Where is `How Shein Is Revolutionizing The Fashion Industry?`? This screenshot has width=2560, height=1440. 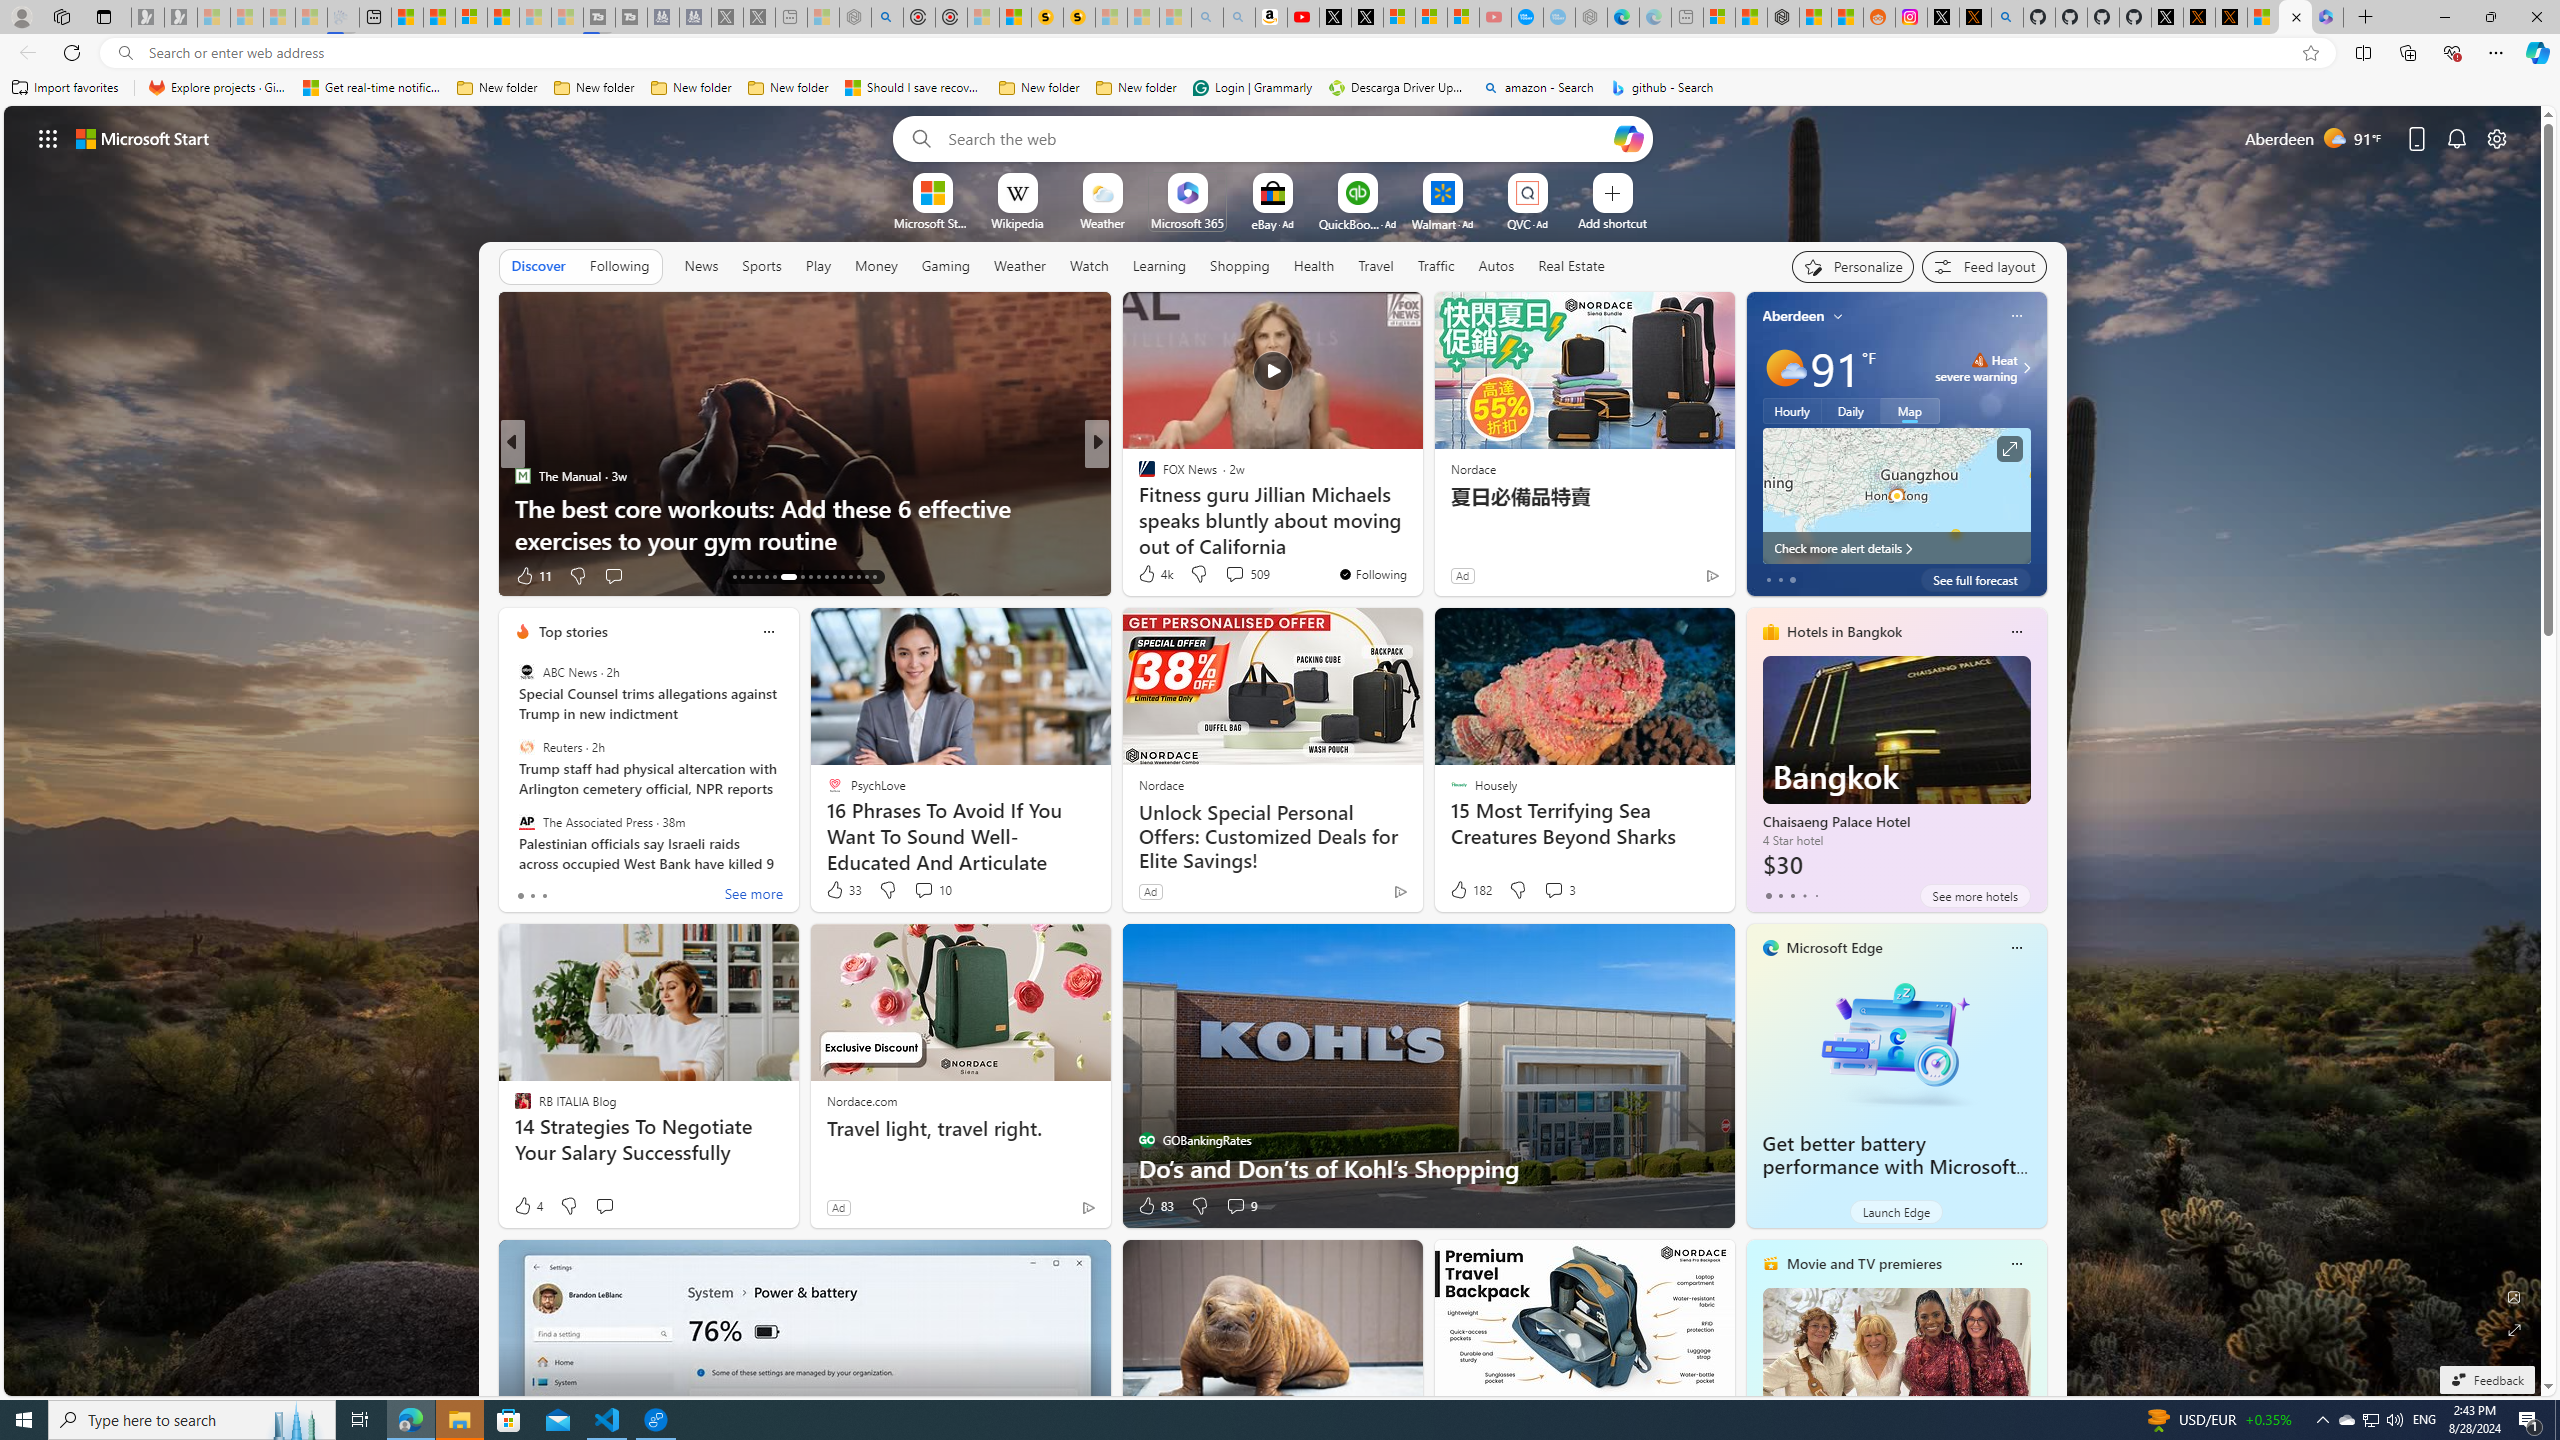
How Shein Is Revolutionizing The Fashion Industry? is located at coordinates (1419, 540).